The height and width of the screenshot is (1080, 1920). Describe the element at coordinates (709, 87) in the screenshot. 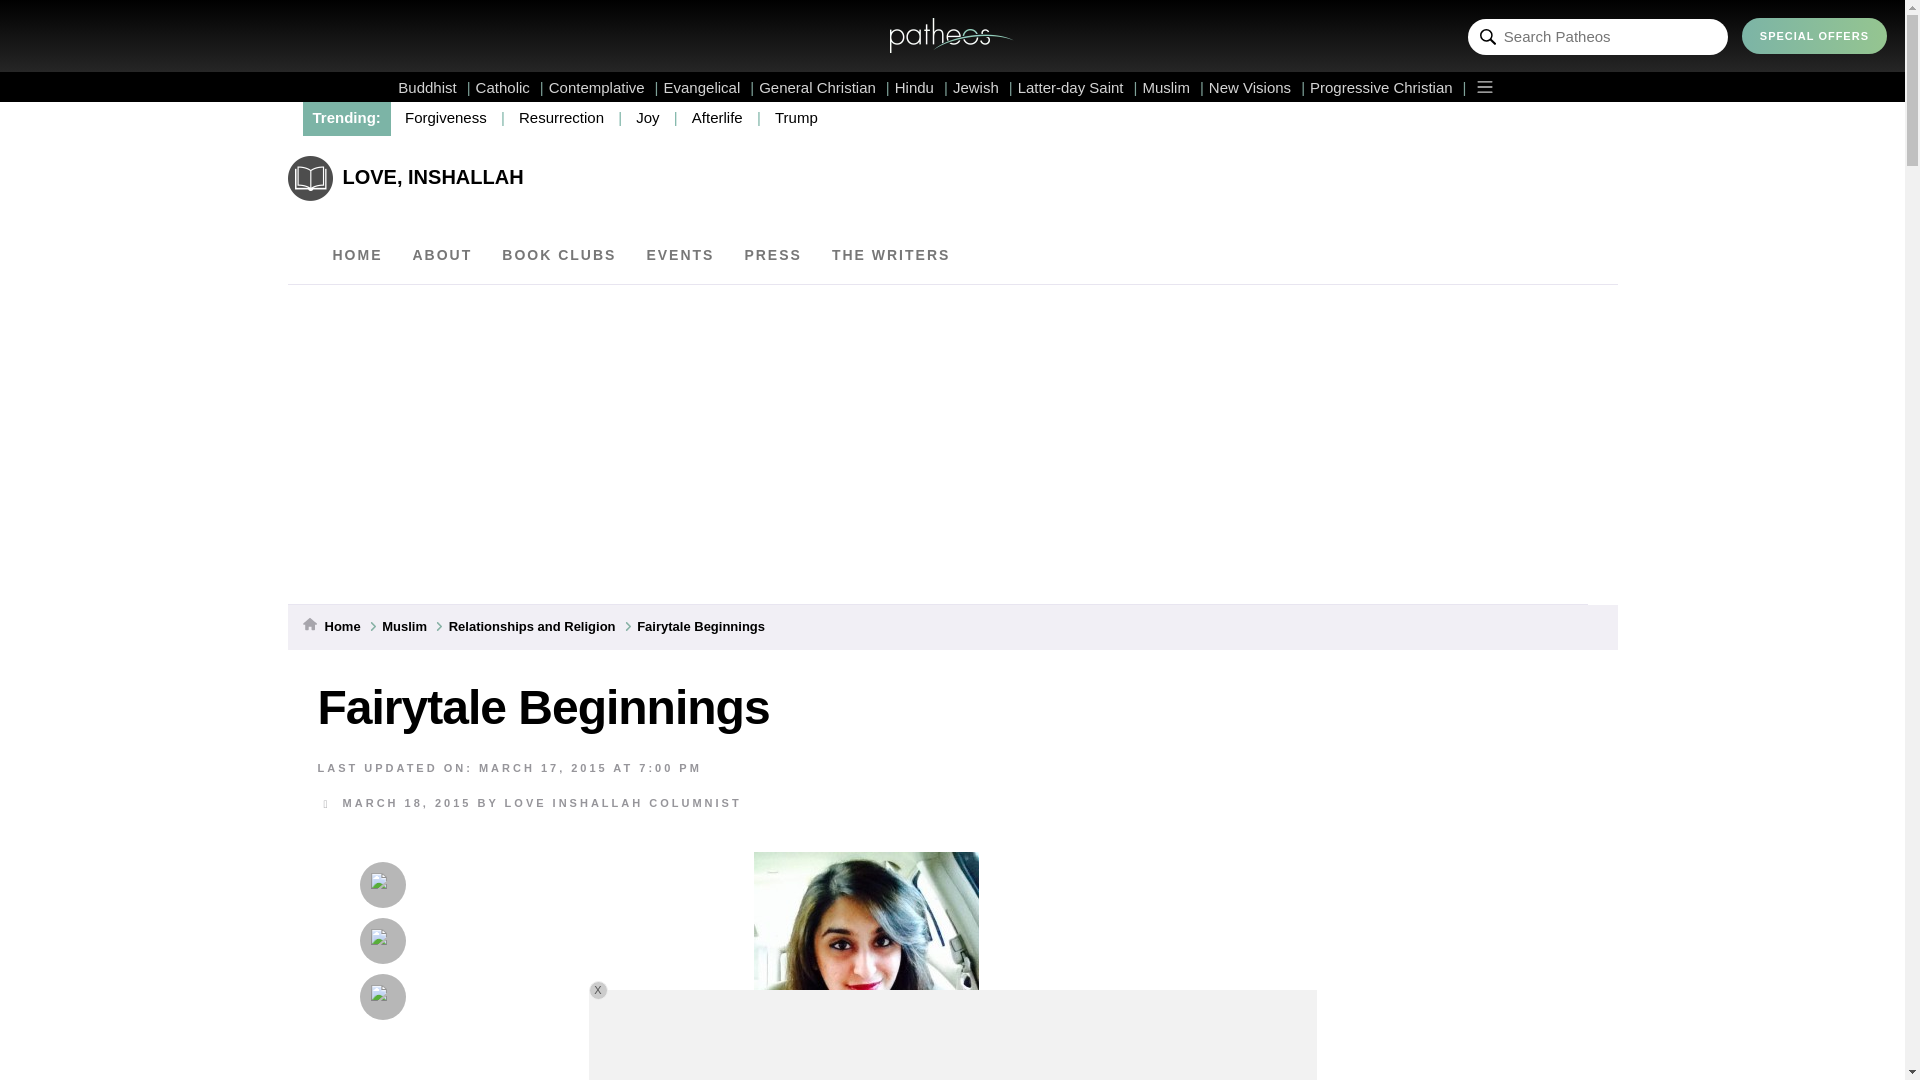

I see `Evangelical` at that location.